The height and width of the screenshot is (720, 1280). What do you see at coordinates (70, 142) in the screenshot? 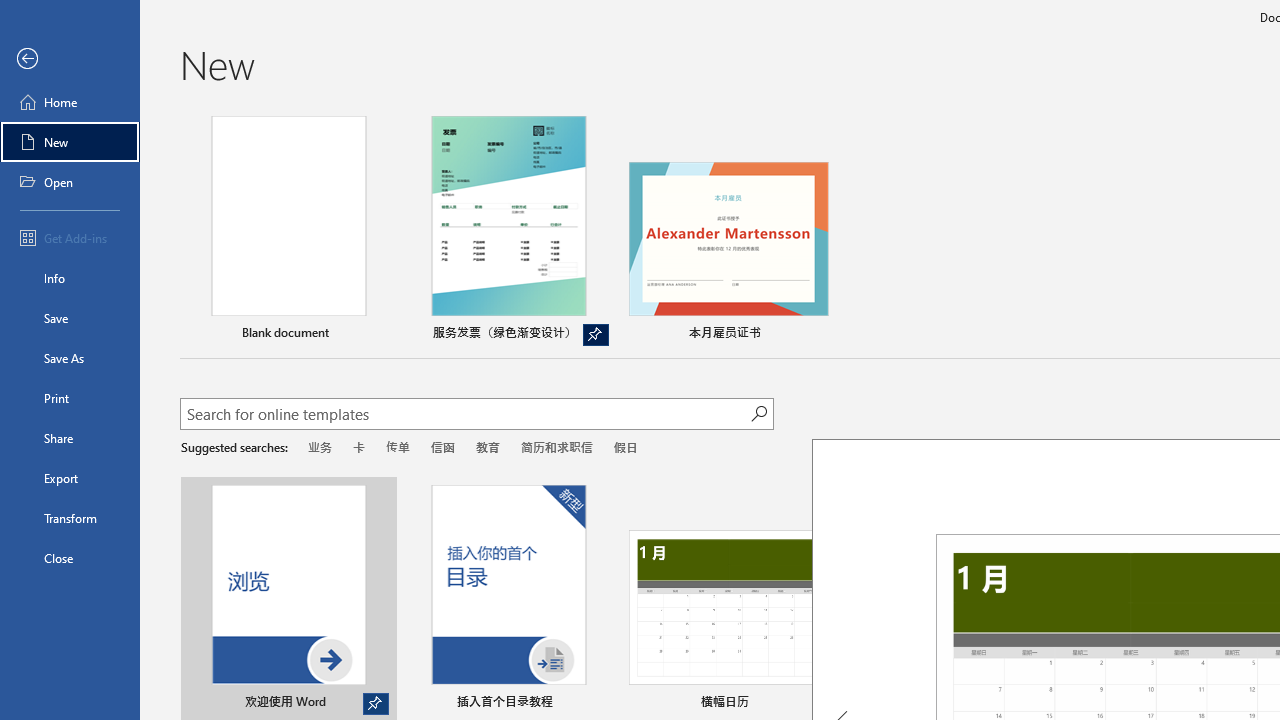
I see `New` at bounding box center [70, 142].